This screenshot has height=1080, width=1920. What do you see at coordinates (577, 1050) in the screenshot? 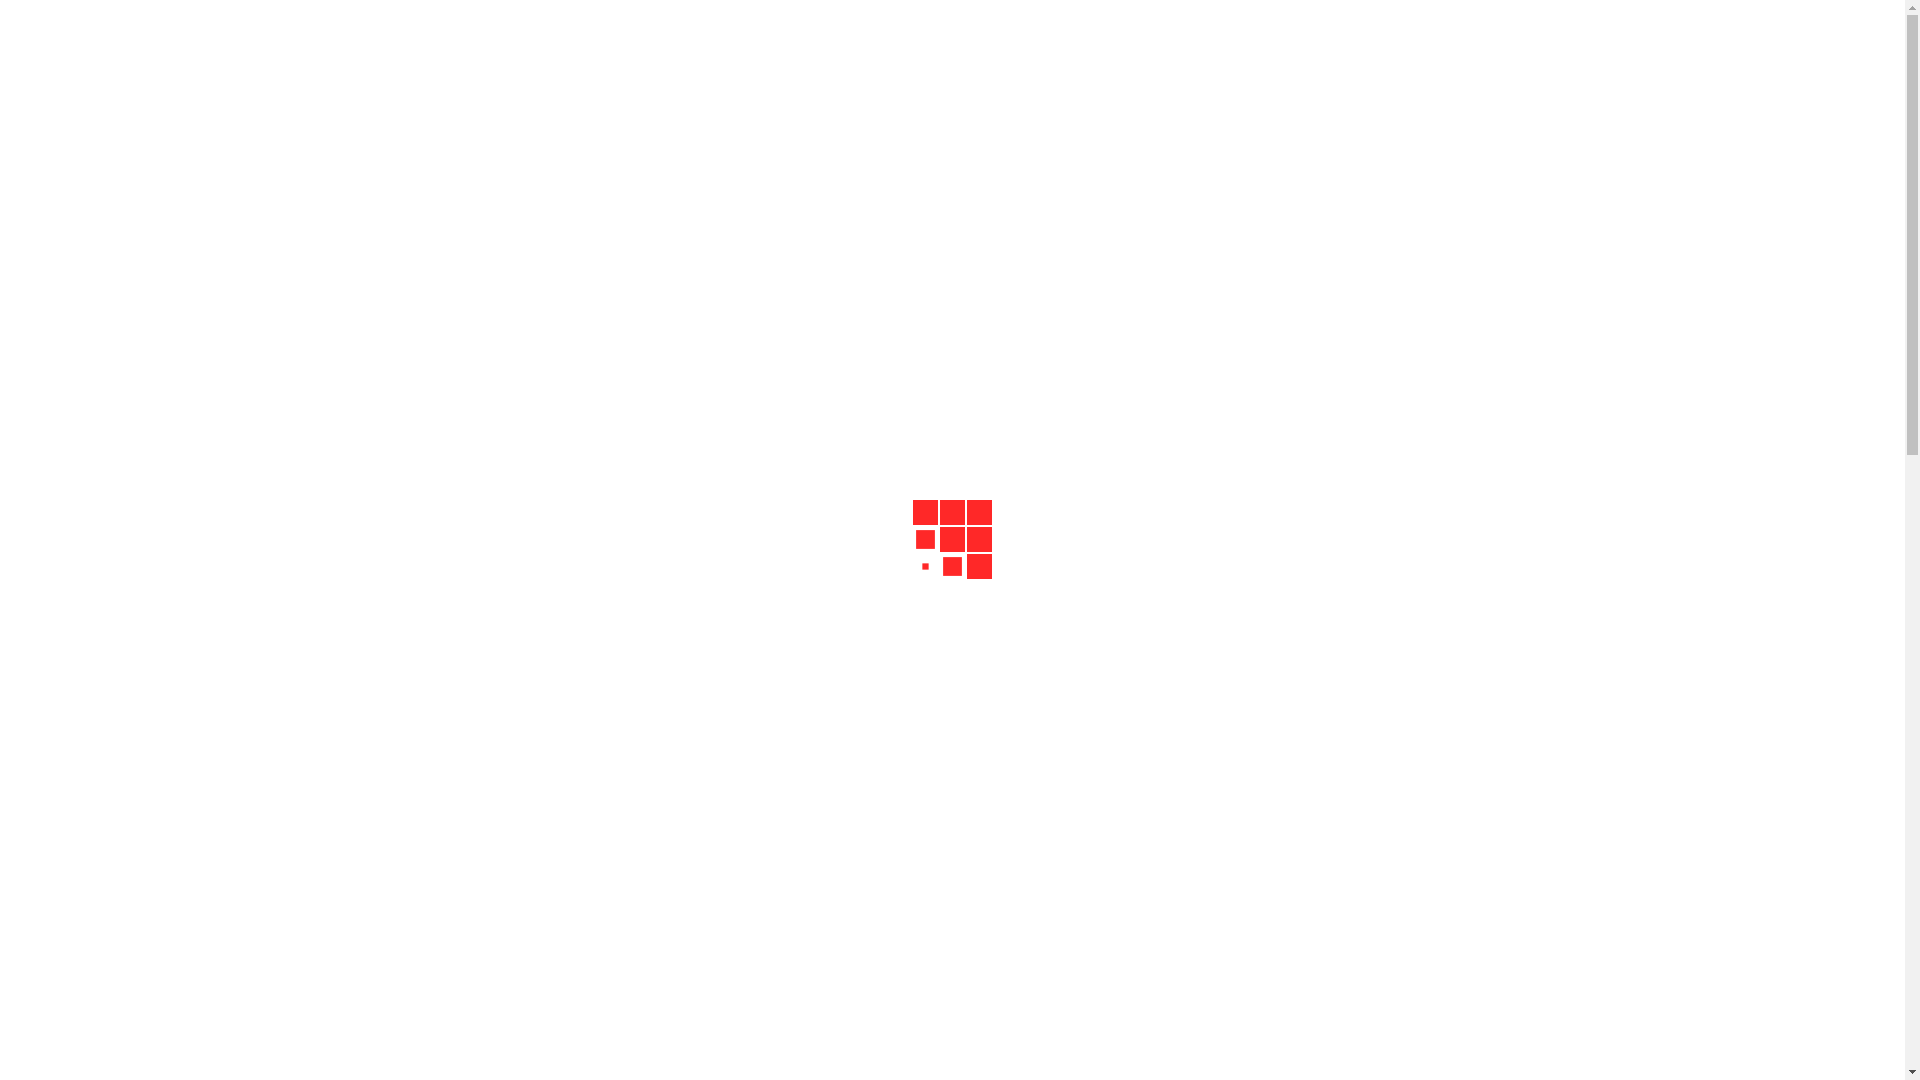
I see `Search` at bounding box center [577, 1050].